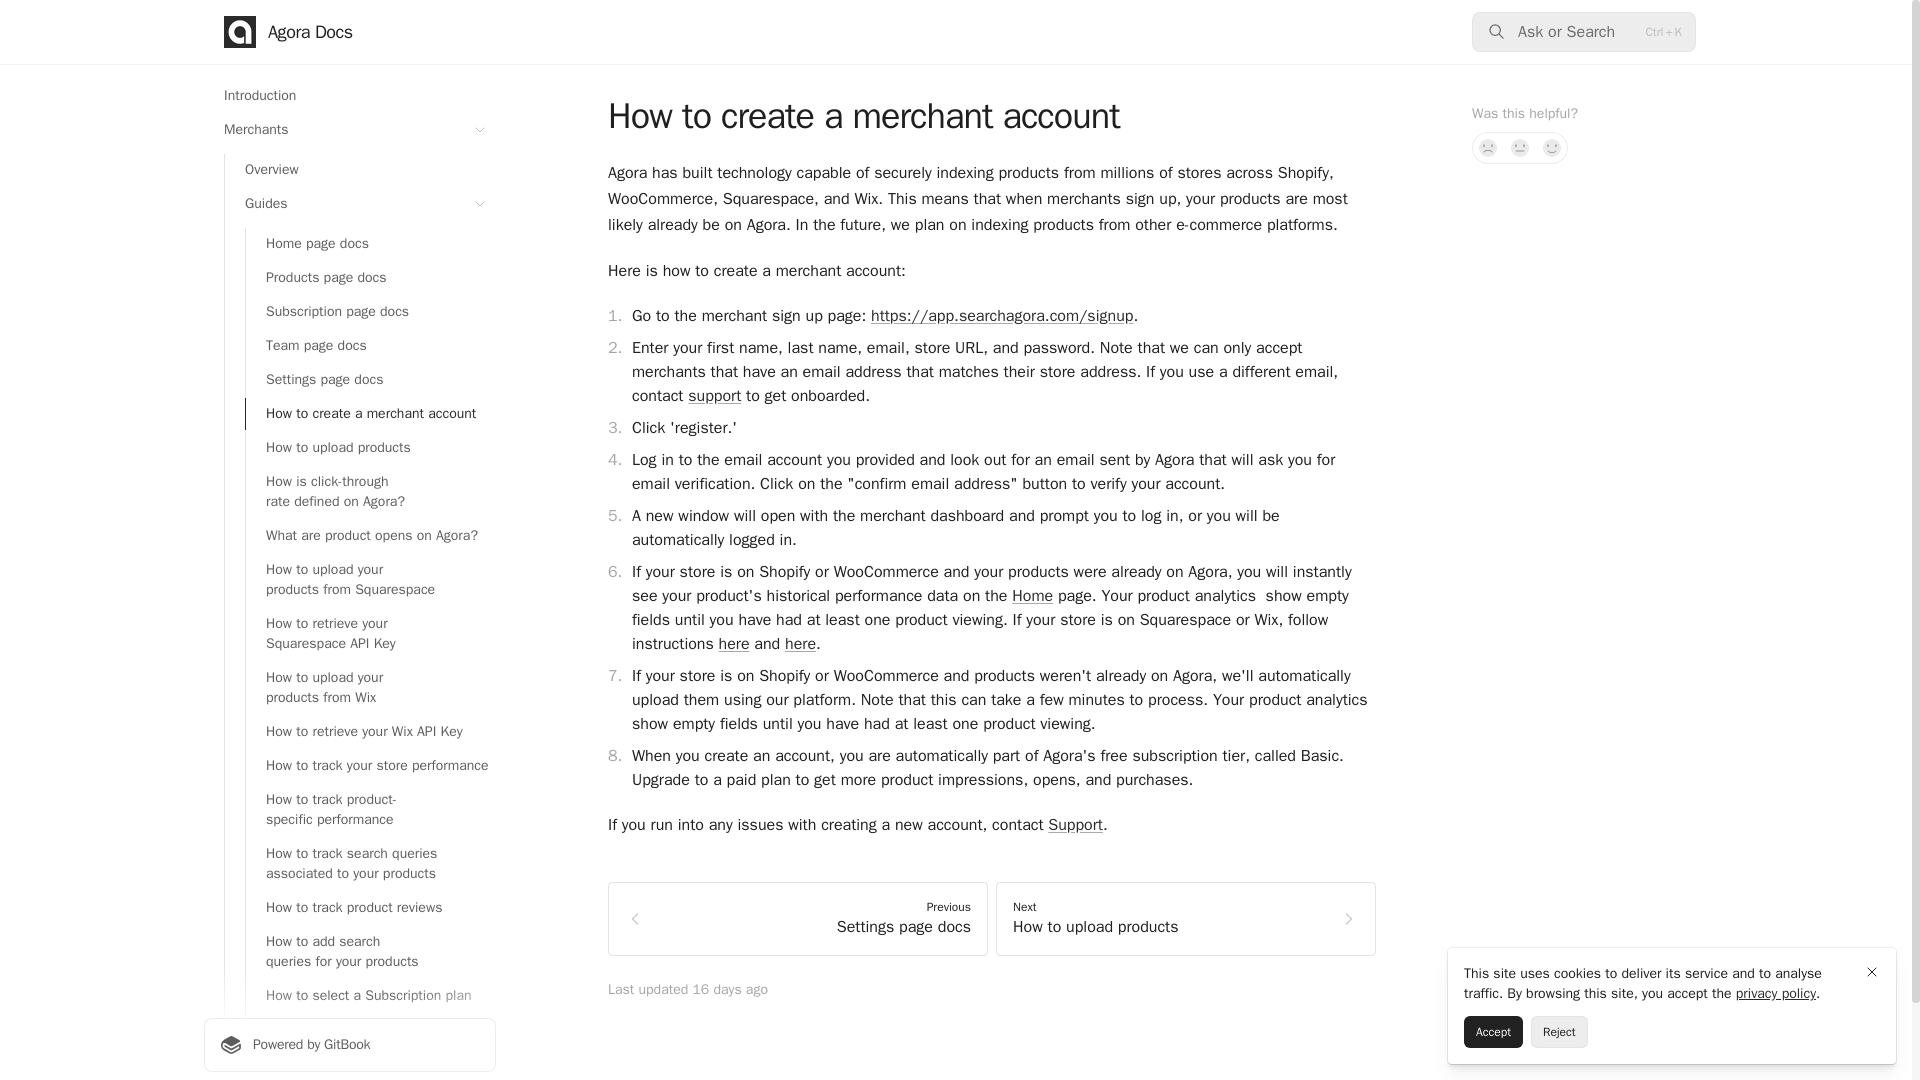 Image resolution: width=1920 pixels, height=1080 pixels. What do you see at coordinates (288, 32) in the screenshot?
I see `Agora Docs` at bounding box center [288, 32].